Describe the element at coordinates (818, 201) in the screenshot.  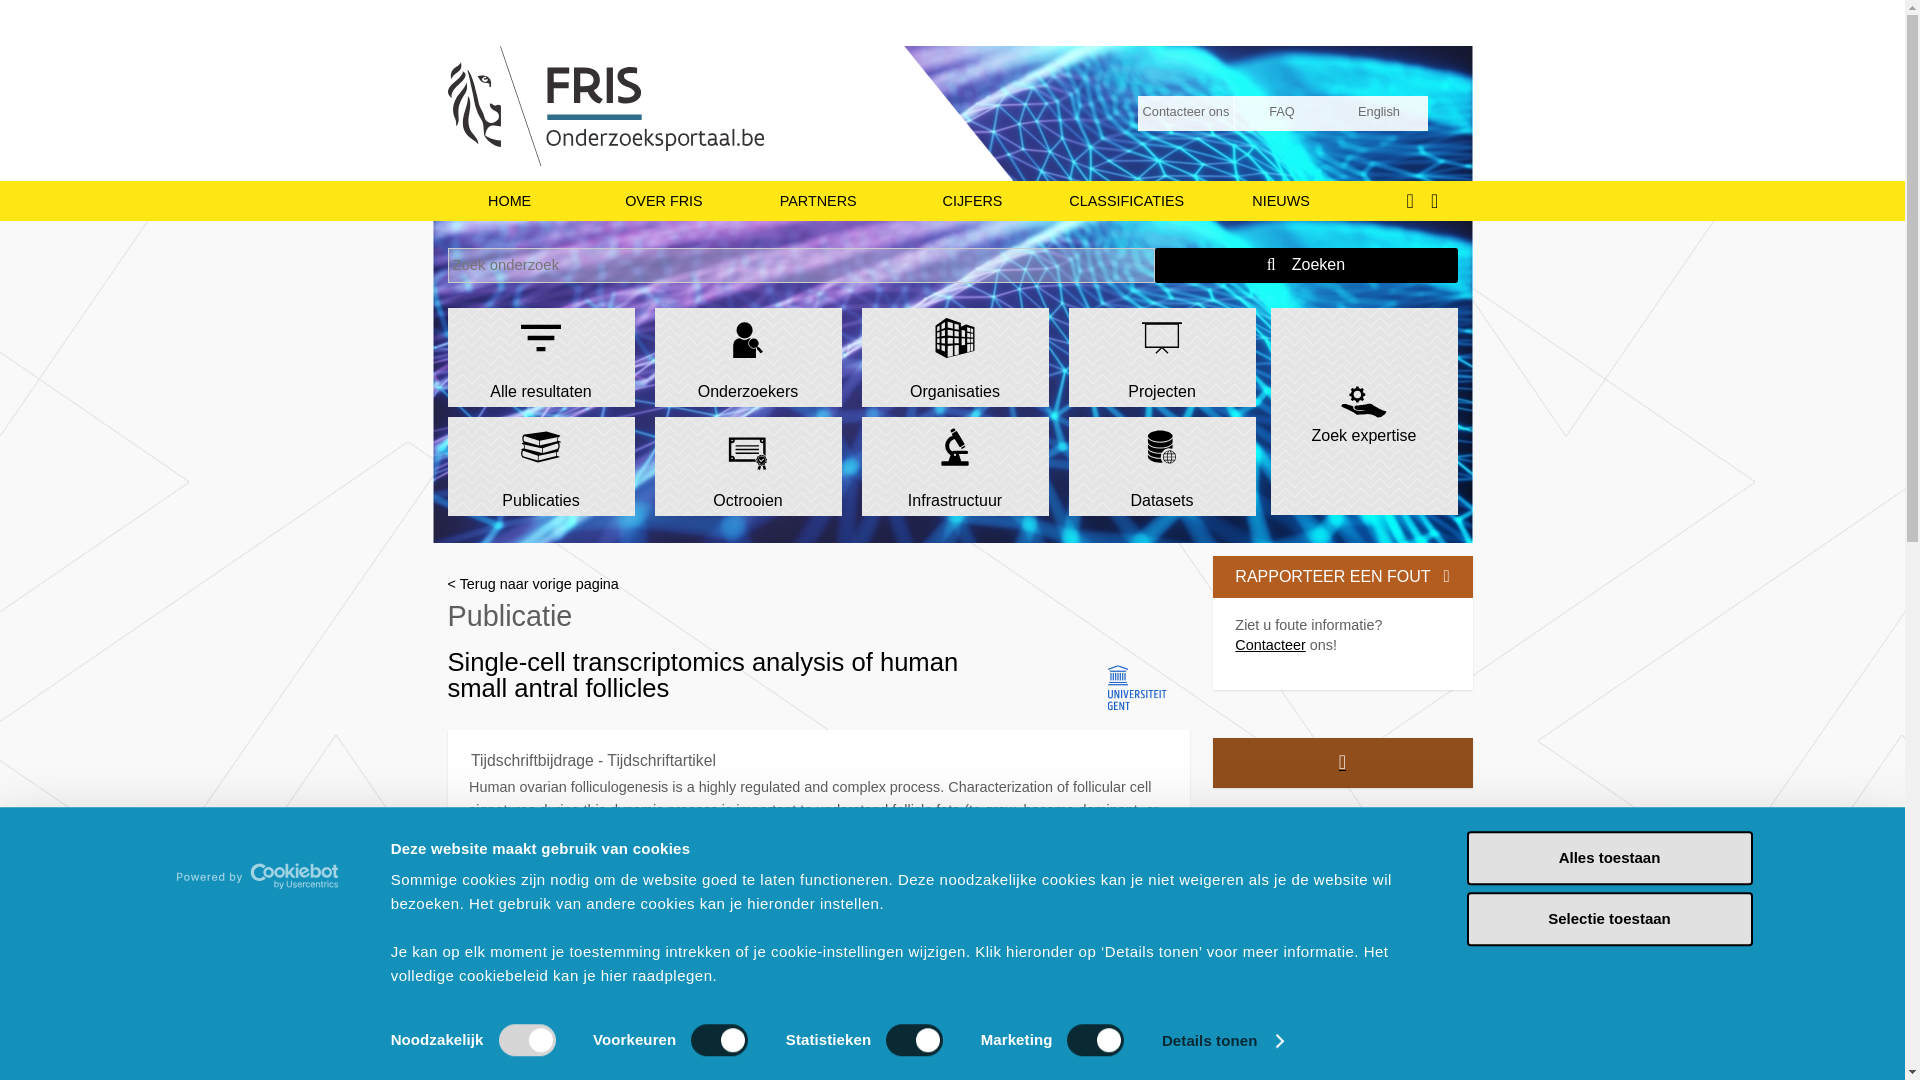
I see `Leer meer over de FRIS dataleveranciers.` at that location.